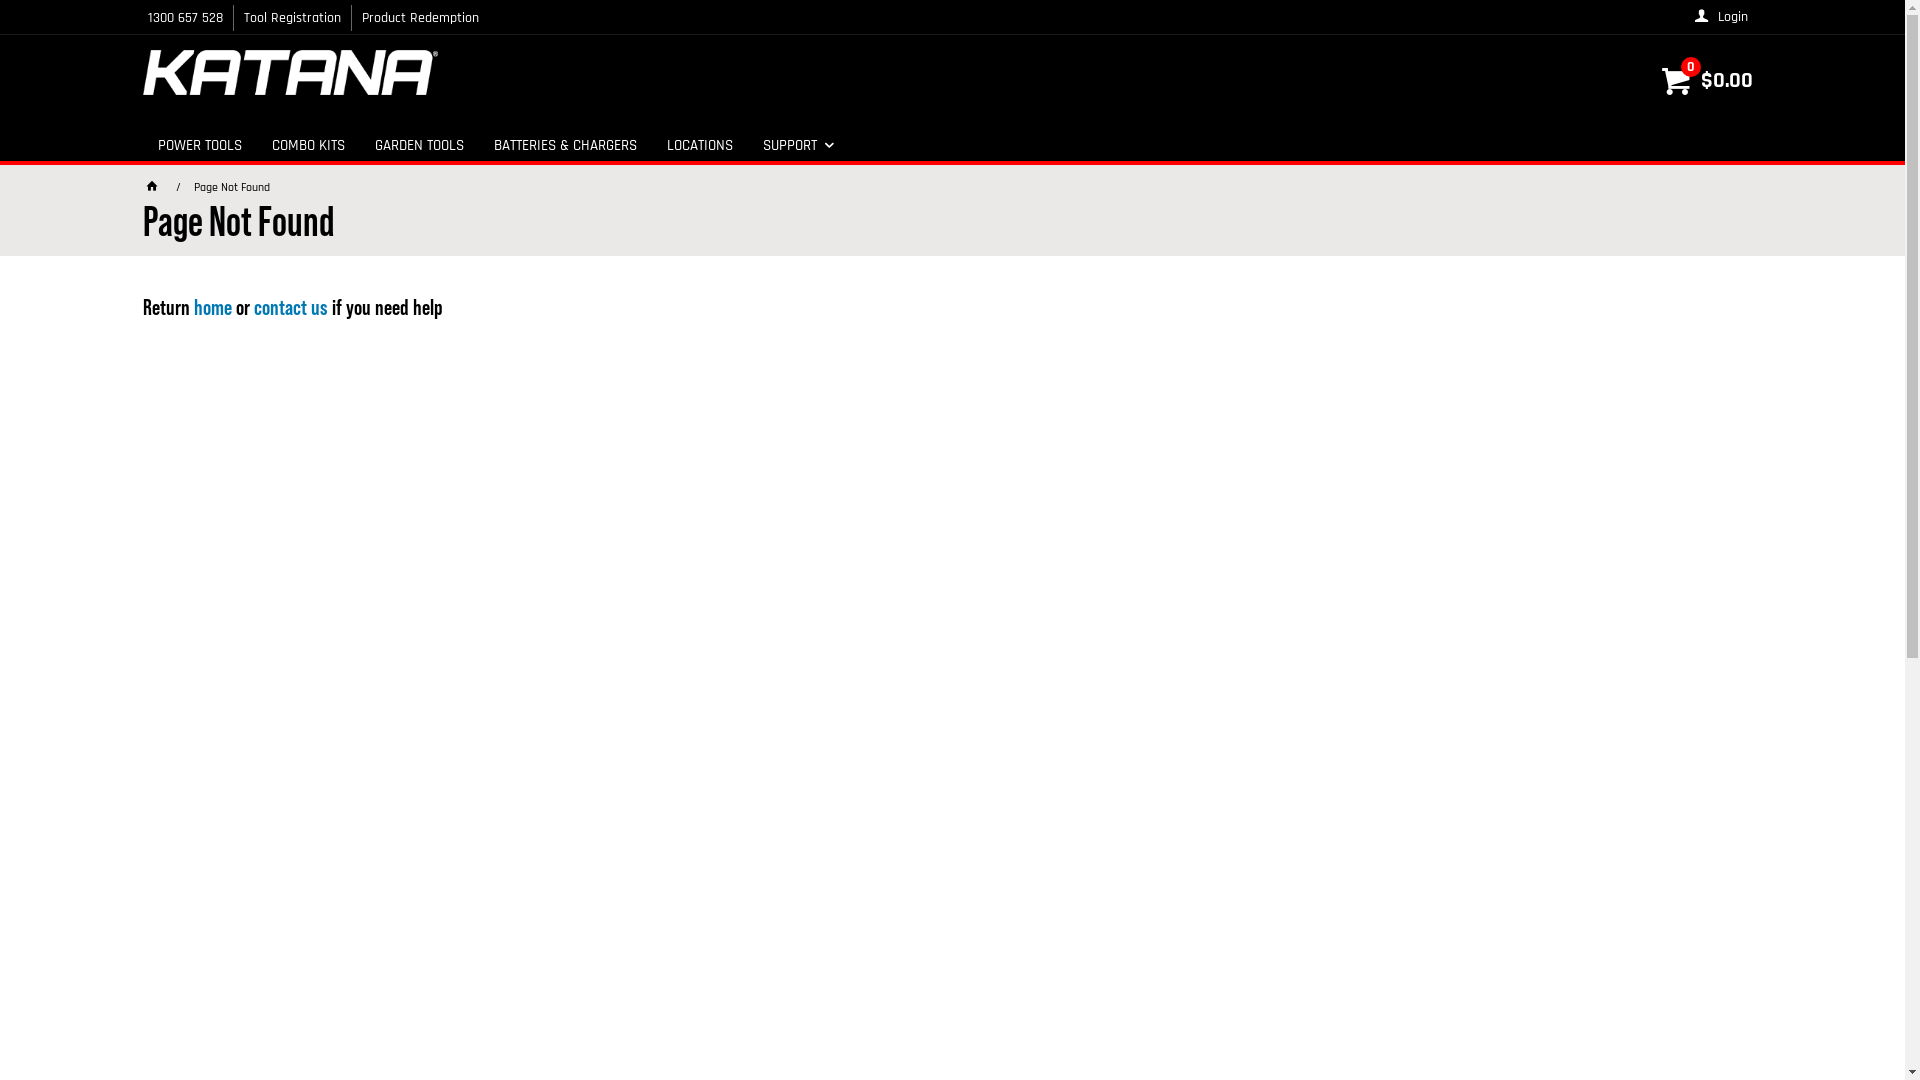 The height and width of the screenshot is (1080, 1920). What do you see at coordinates (308, 145) in the screenshot?
I see `COMBO KITS` at bounding box center [308, 145].